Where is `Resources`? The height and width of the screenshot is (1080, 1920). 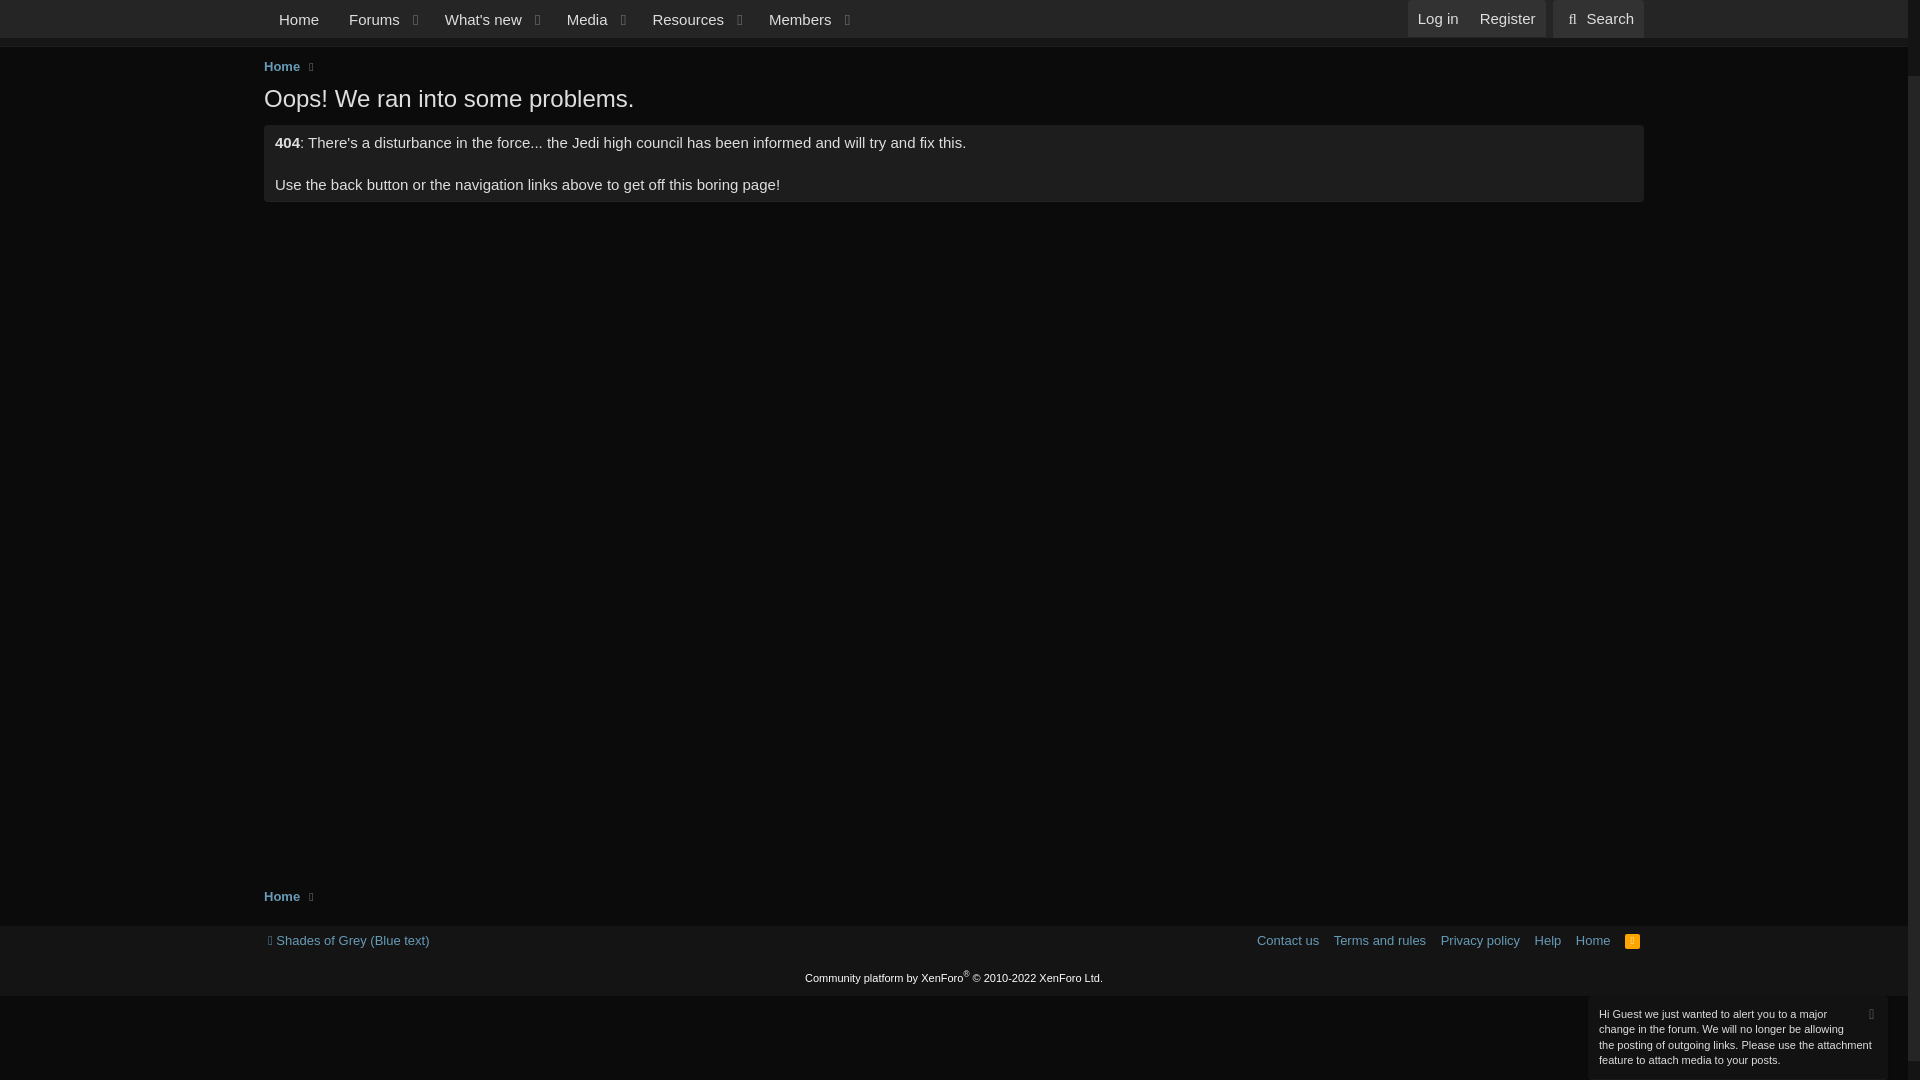 Resources is located at coordinates (1598, 8).